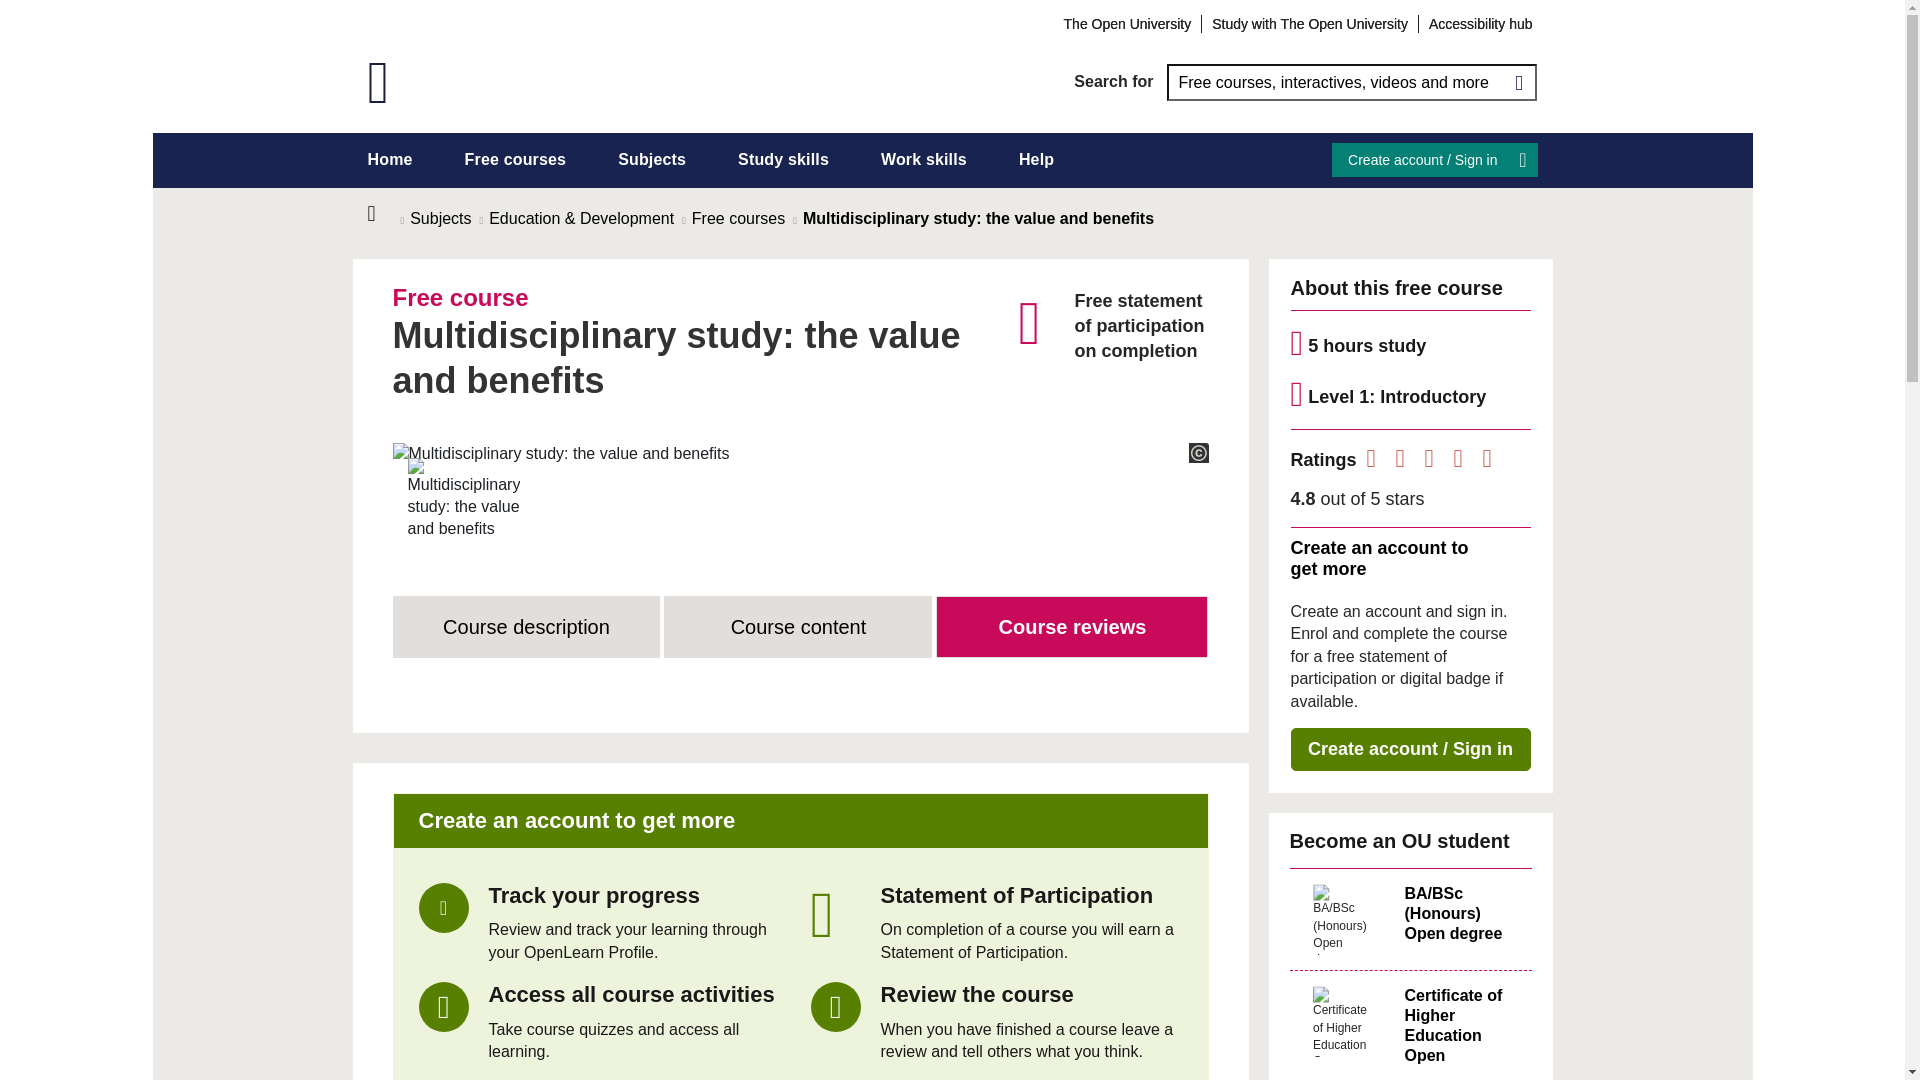 The height and width of the screenshot is (1080, 1920). What do you see at coordinates (1480, 23) in the screenshot?
I see `Accessibility hub` at bounding box center [1480, 23].